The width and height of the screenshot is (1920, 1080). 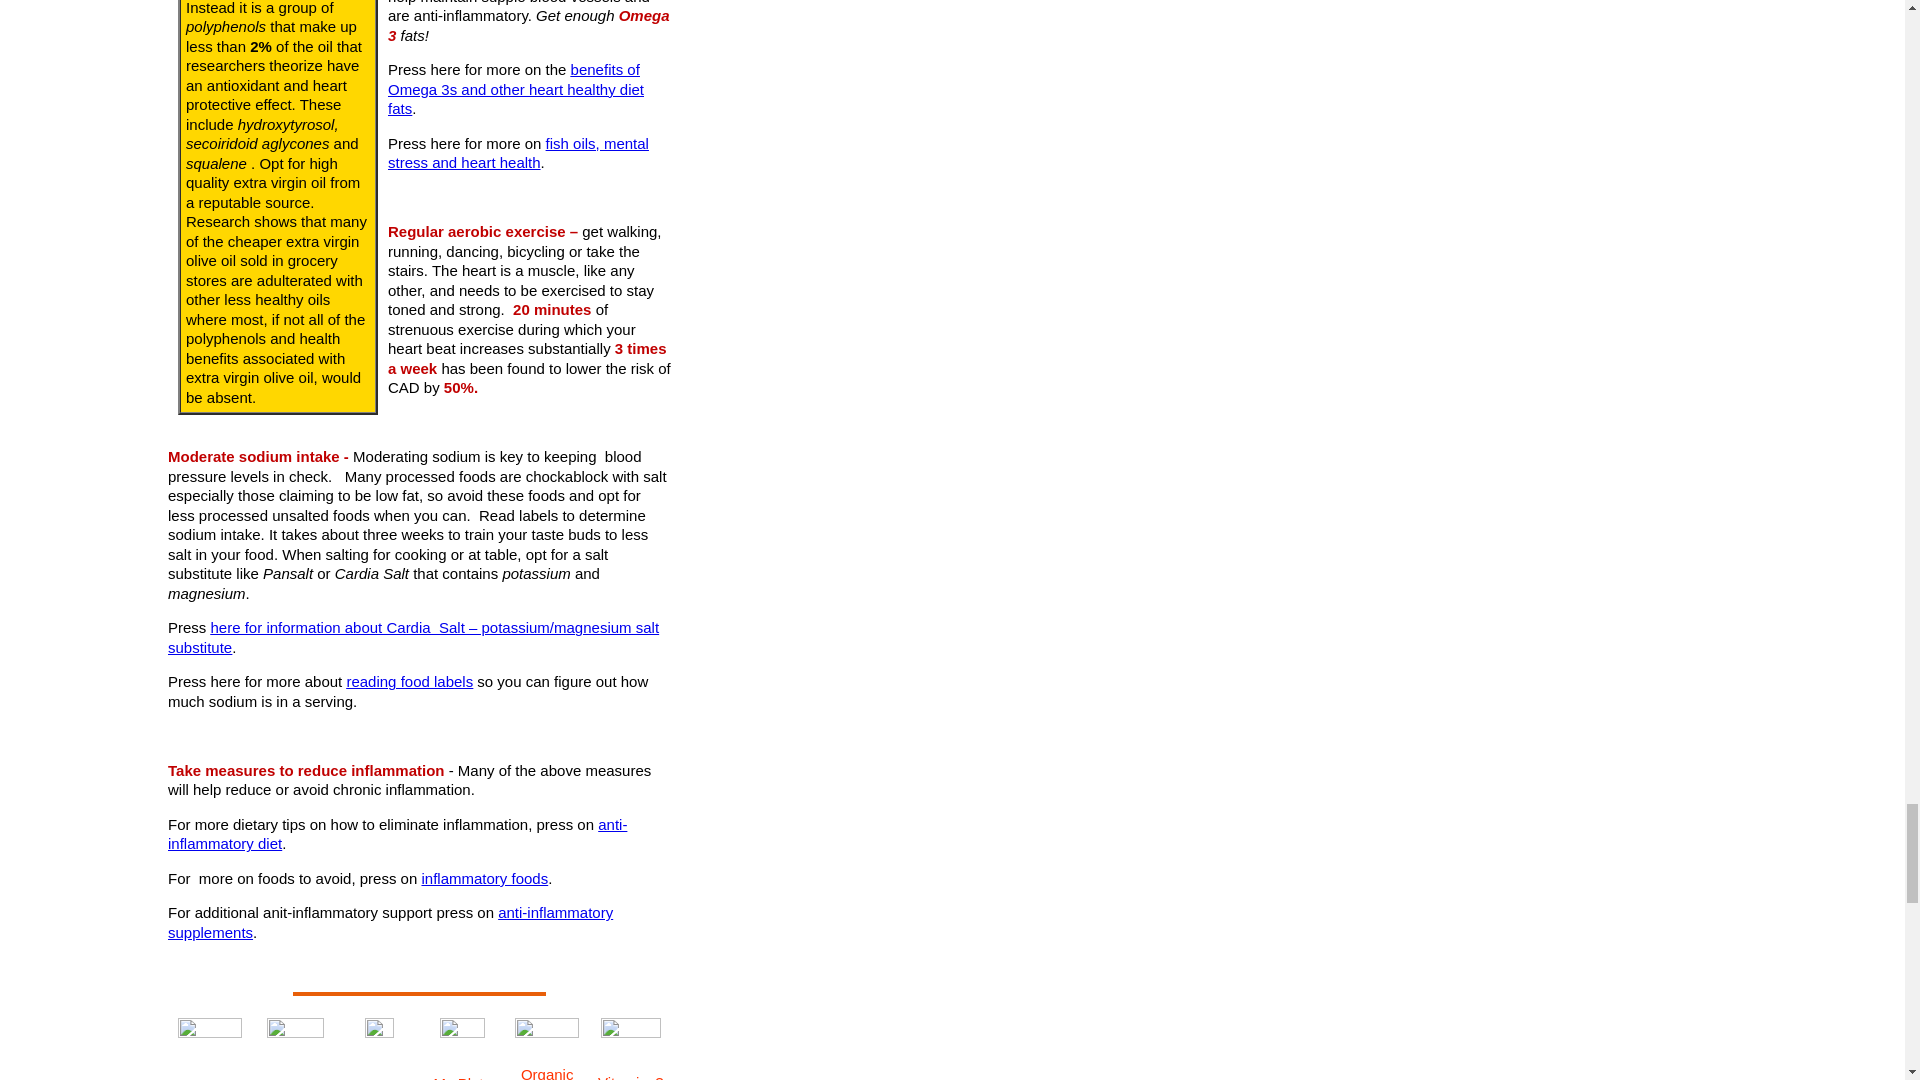 I want to click on anti-inflammatory supplements, so click(x=390, y=922).